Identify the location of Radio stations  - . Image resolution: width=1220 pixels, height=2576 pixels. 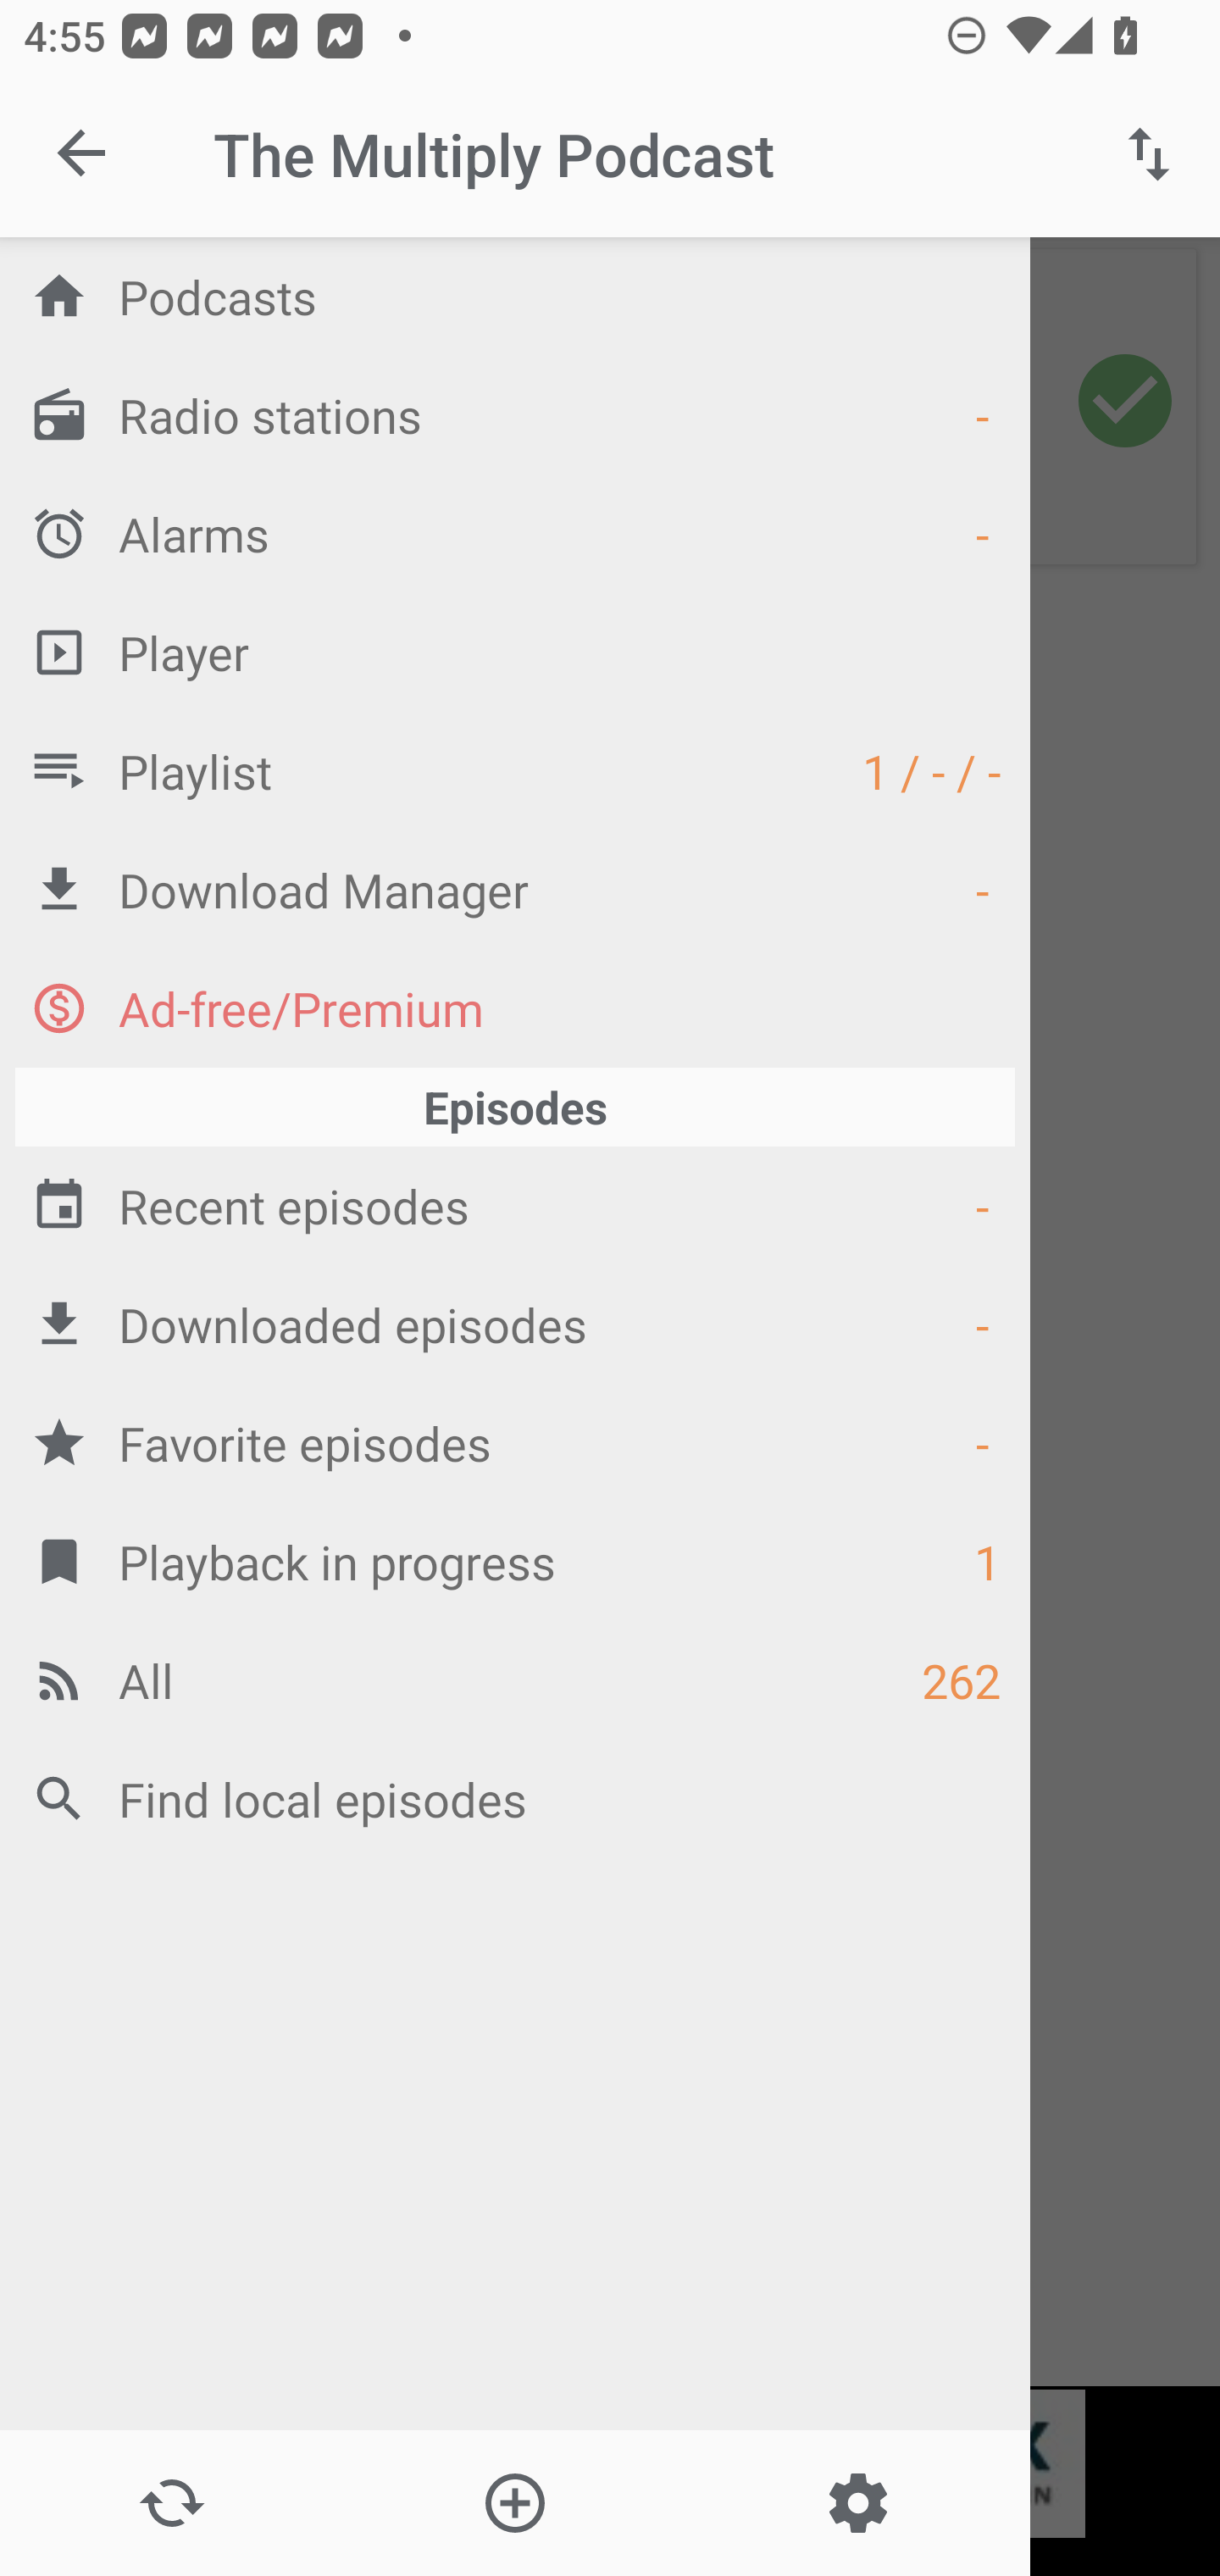
(515, 414).